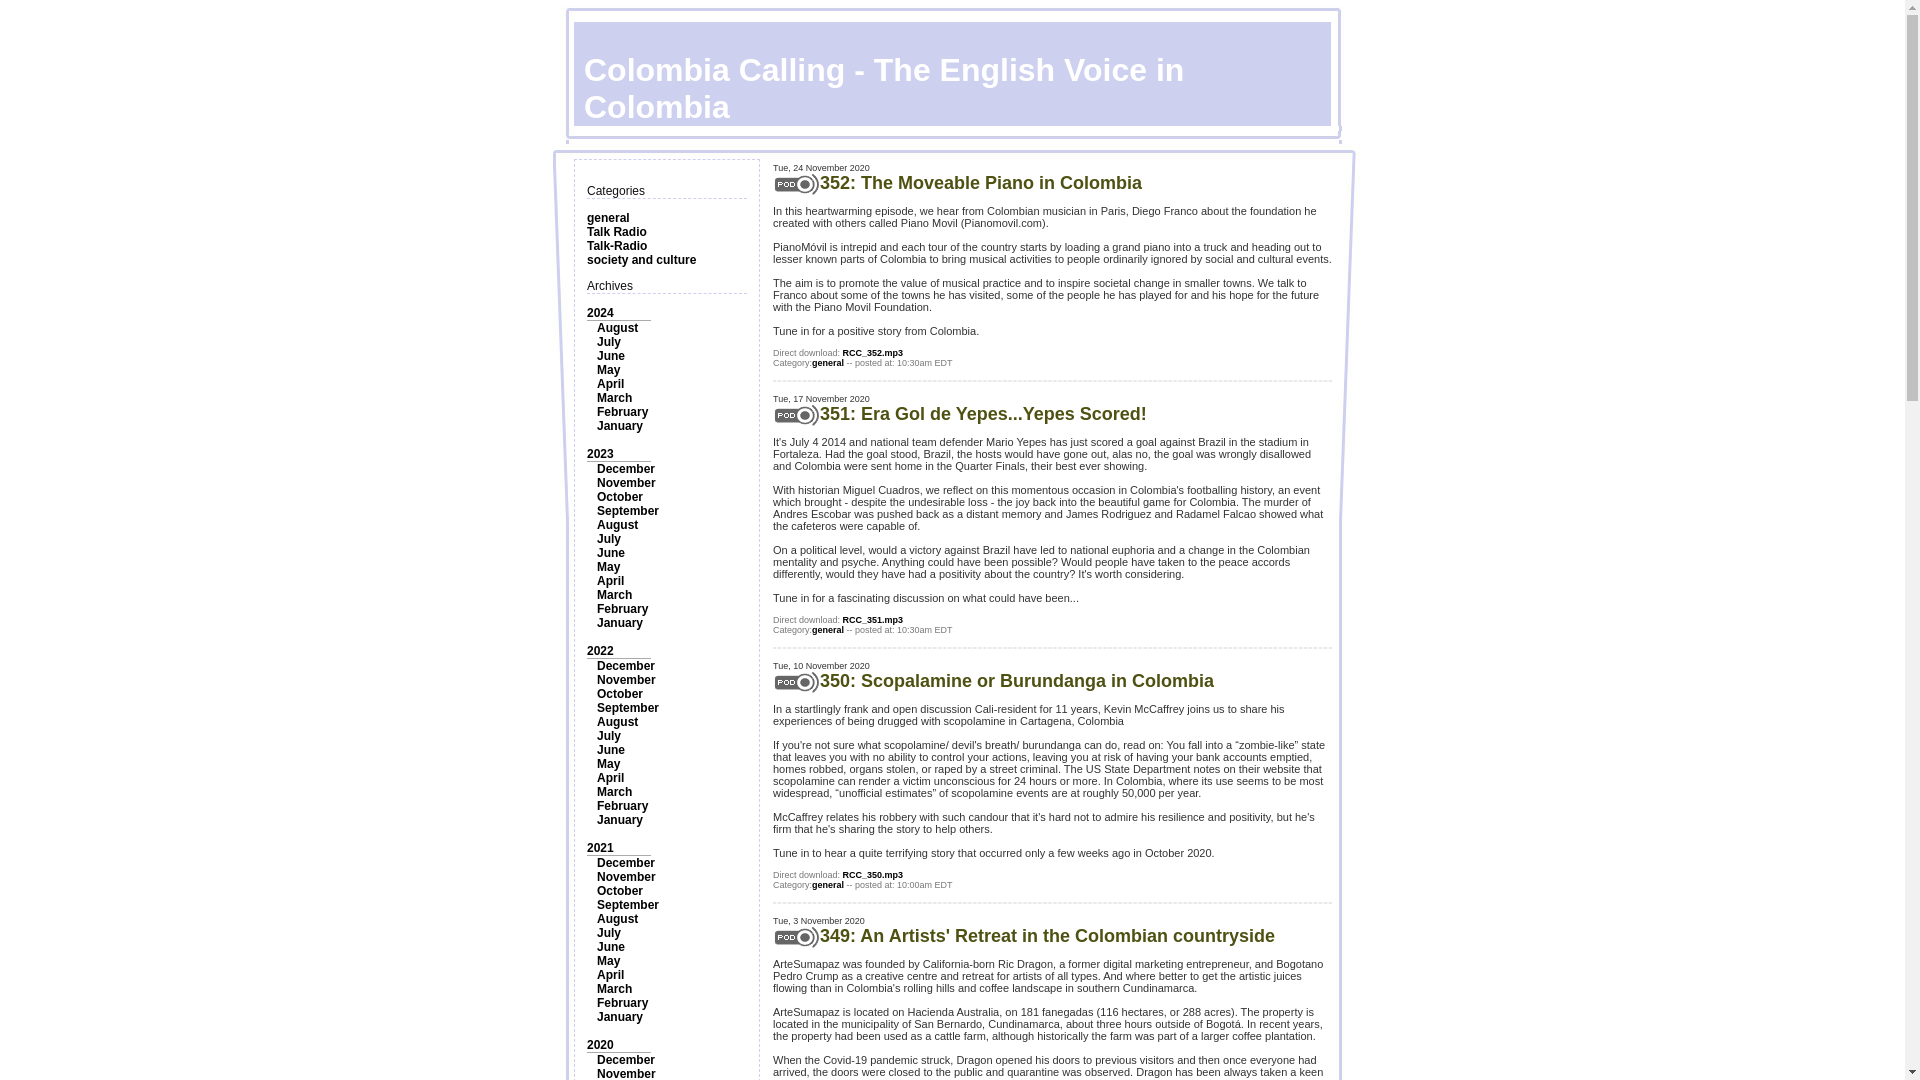 The width and height of the screenshot is (1920, 1080). I want to click on July, so click(608, 341).